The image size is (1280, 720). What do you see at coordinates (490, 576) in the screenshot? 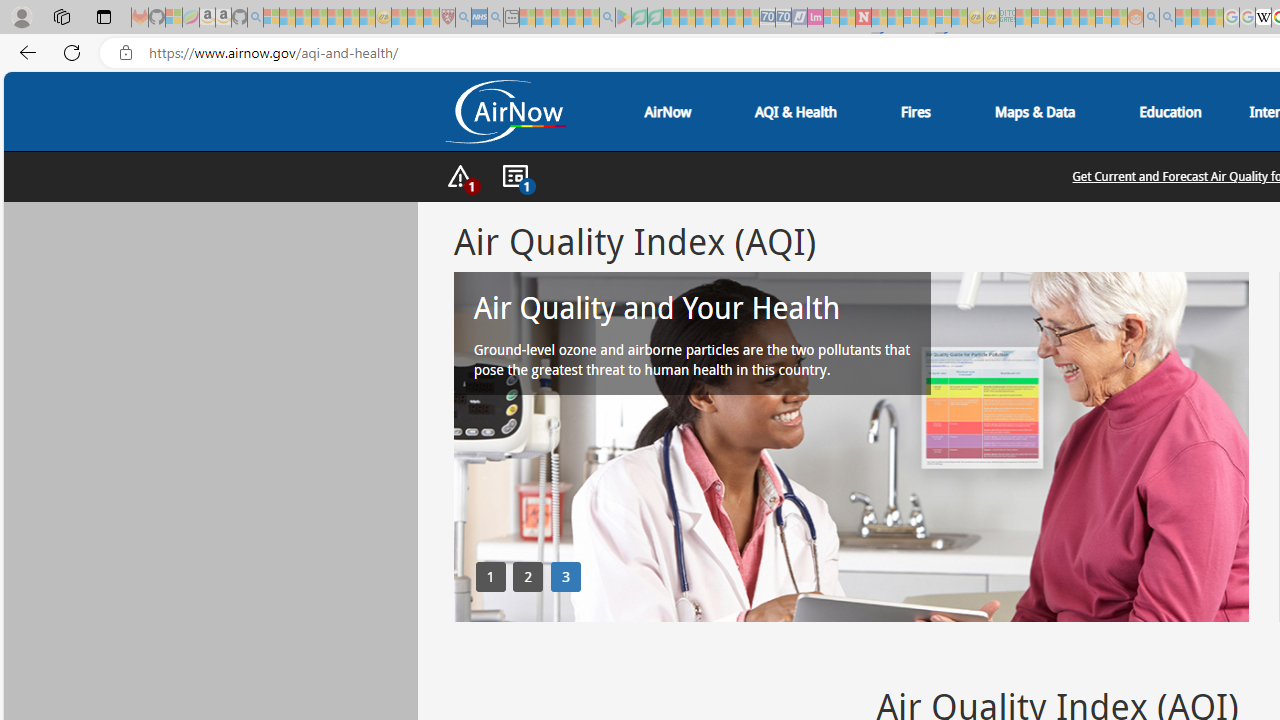
I see `1` at bounding box center [490, 576].